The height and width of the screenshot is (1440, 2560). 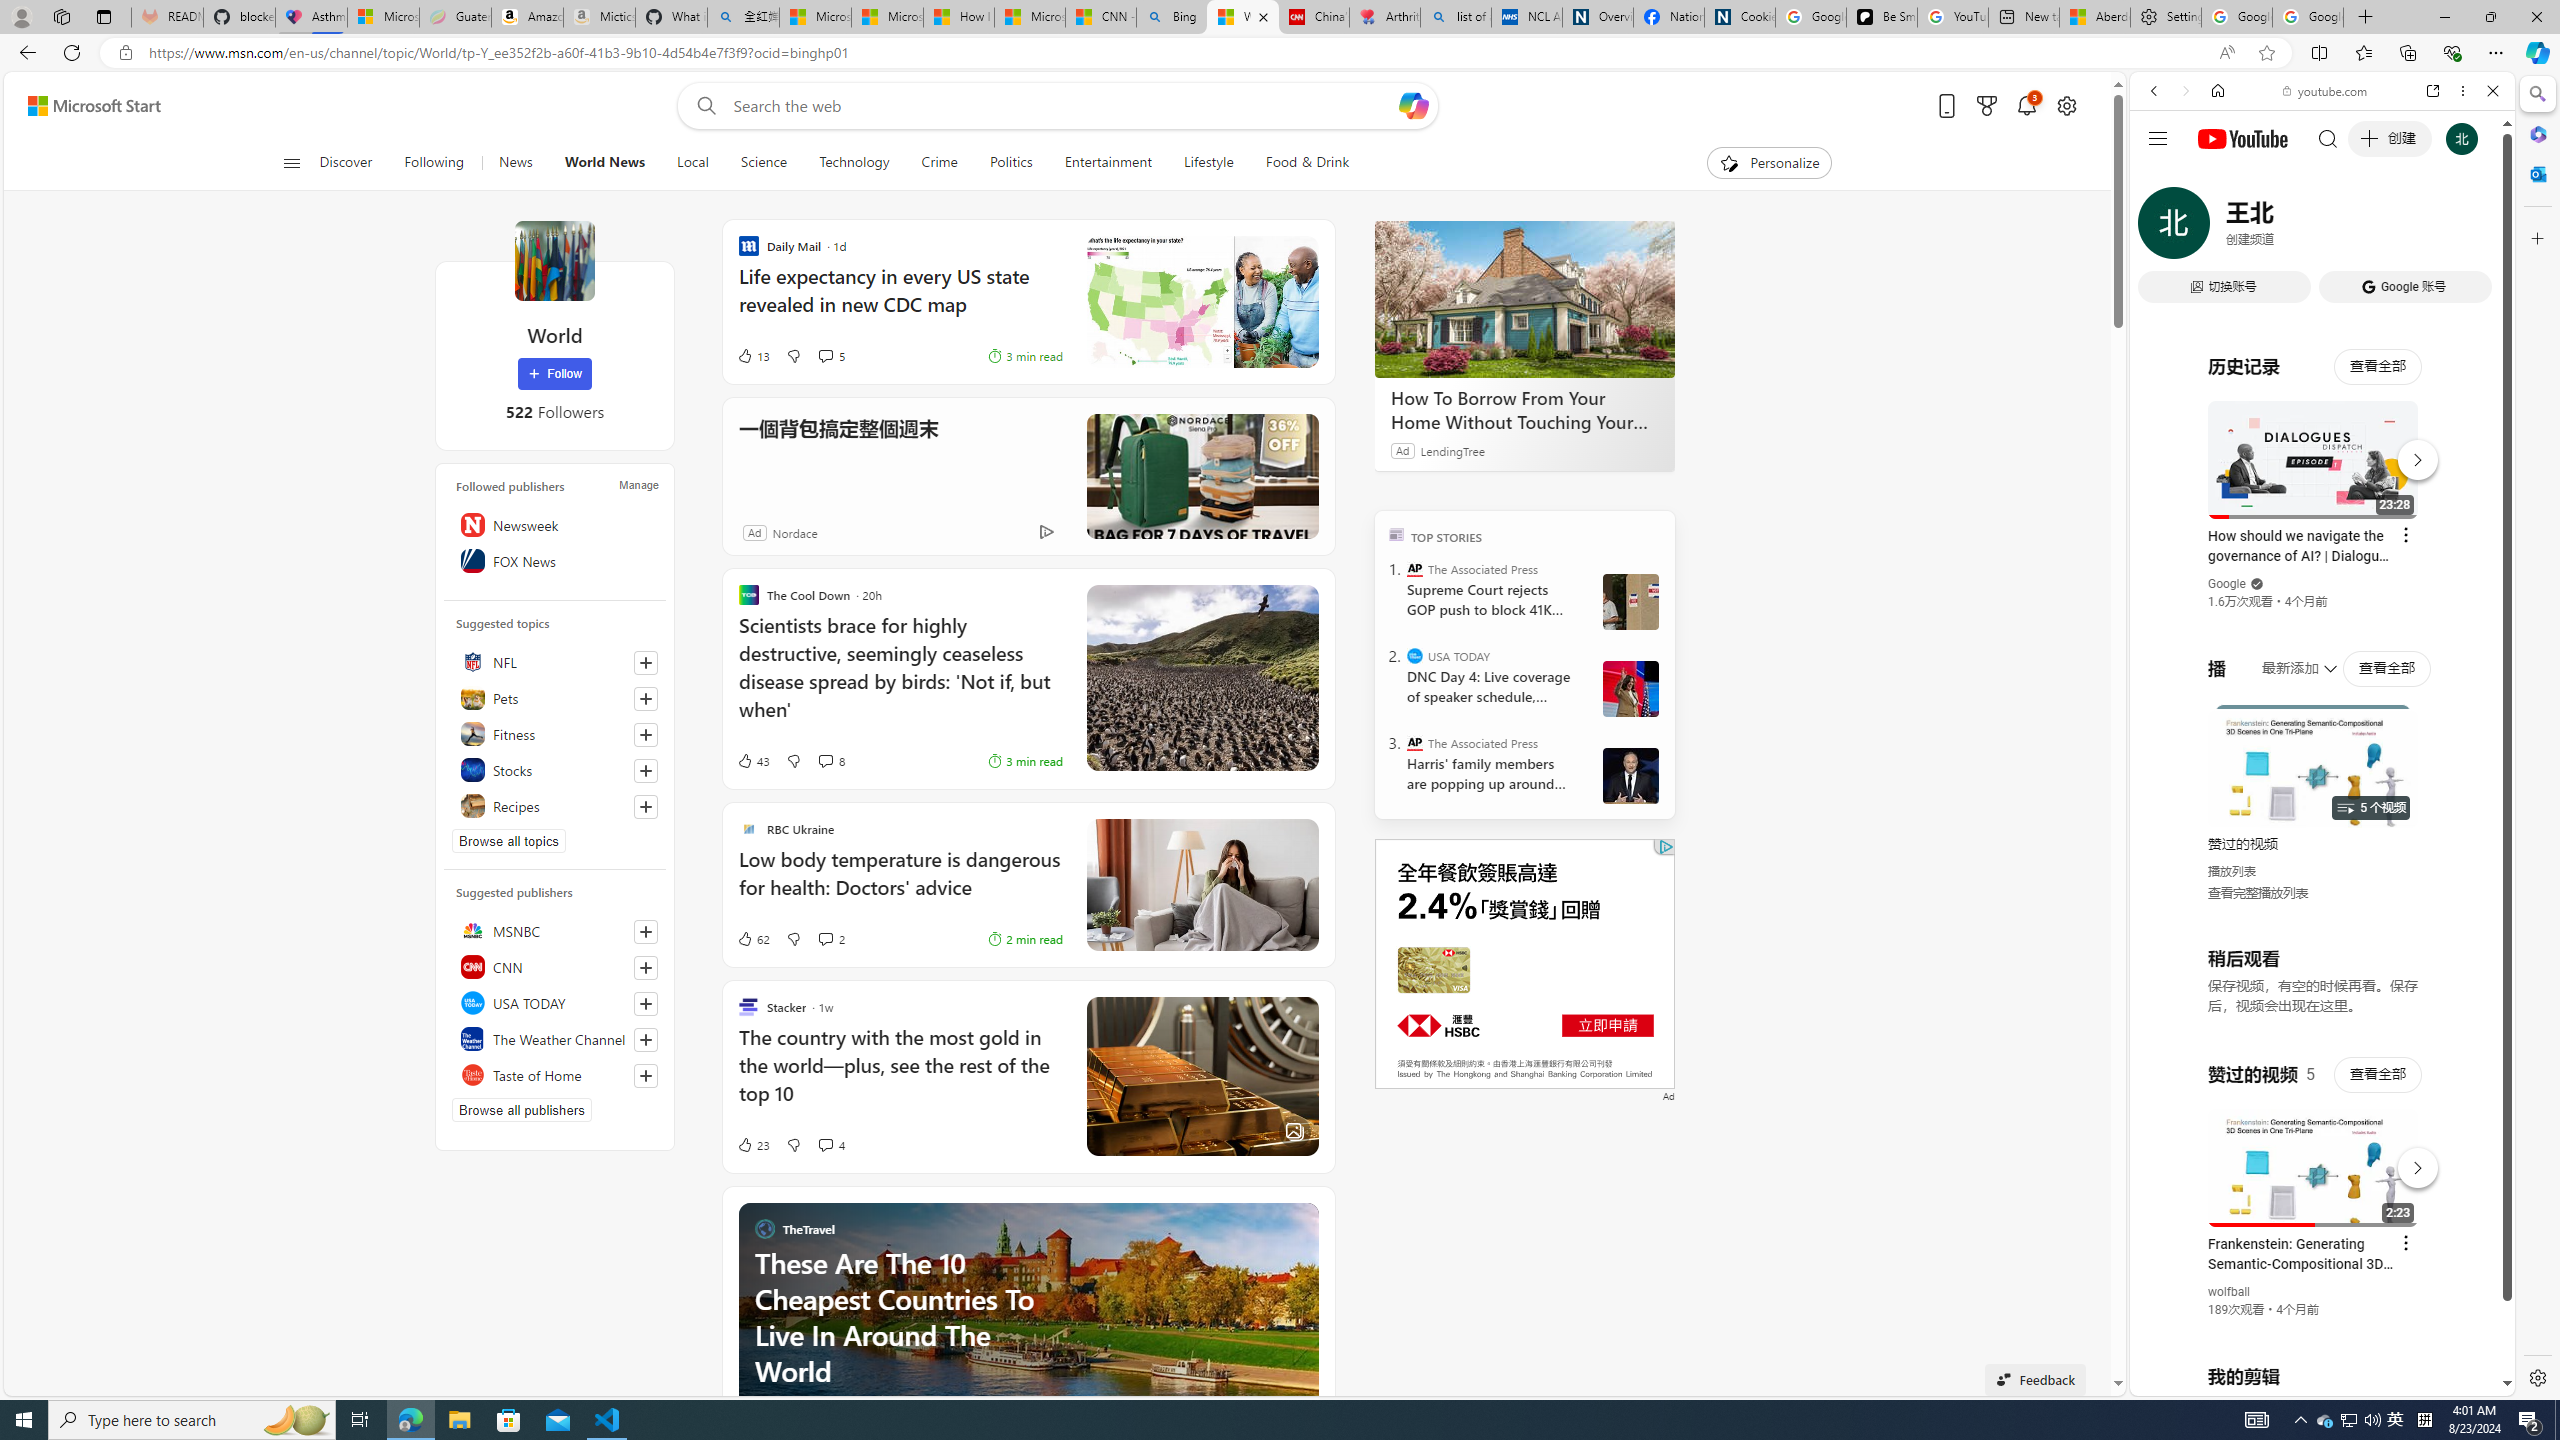 I want to click on View comments 2 Comment, so click(x=830, y=938).